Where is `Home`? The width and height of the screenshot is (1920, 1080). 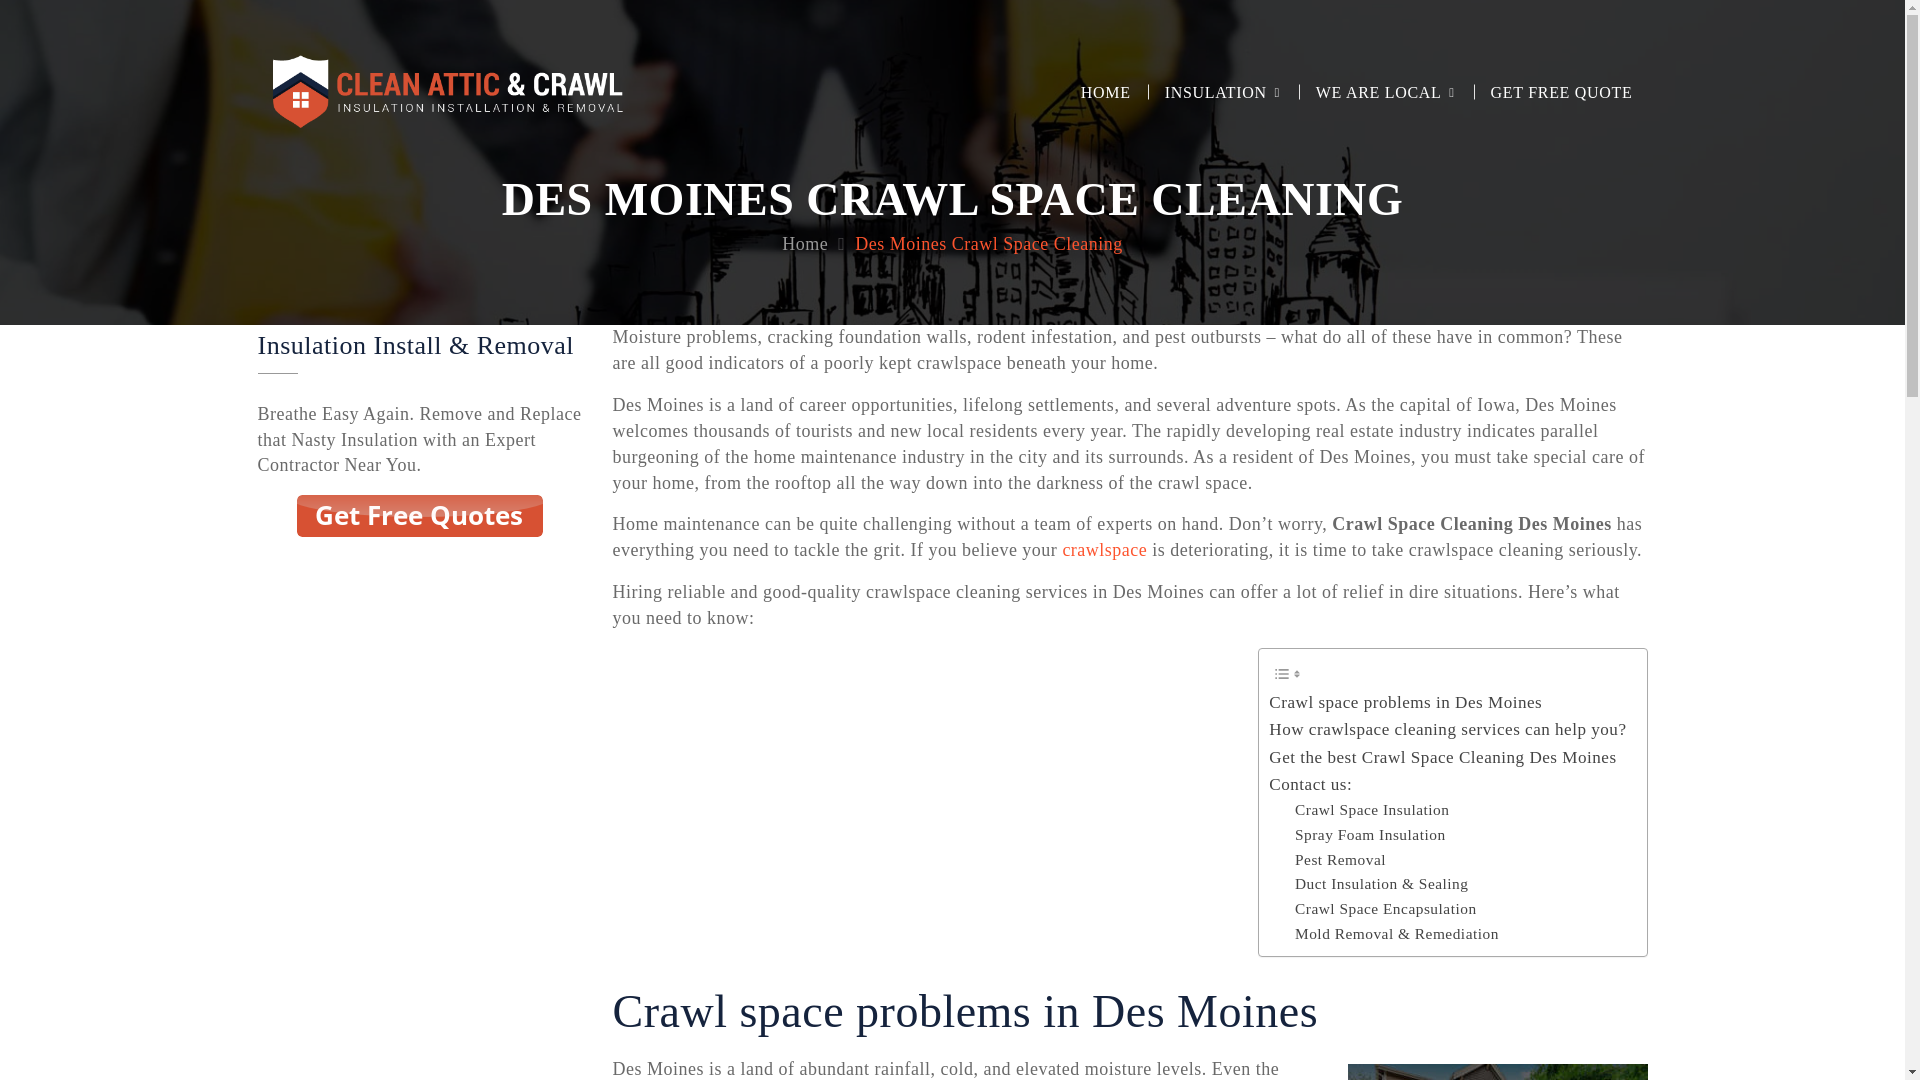
Home is located at coordinates (804, 244).